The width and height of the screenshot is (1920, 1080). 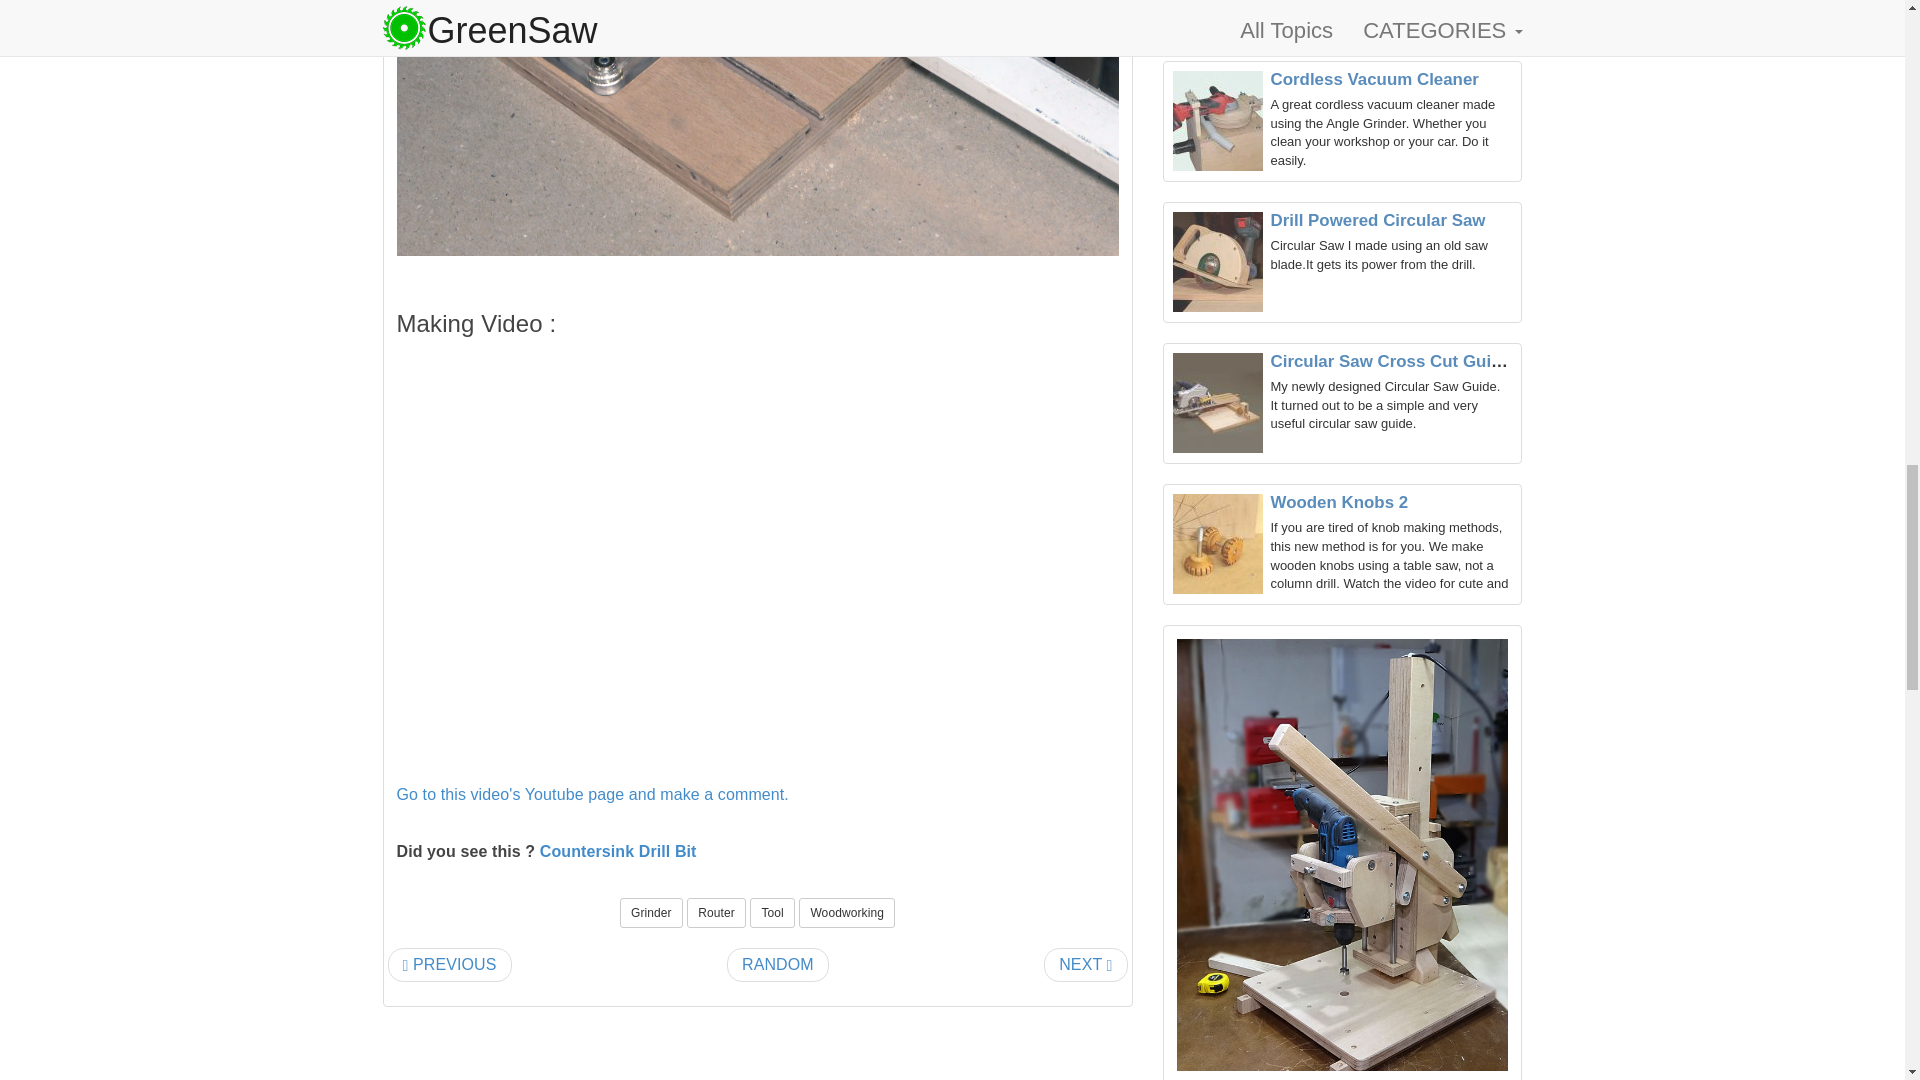 I want to click on RANDOM, so click(x=778, y=965).